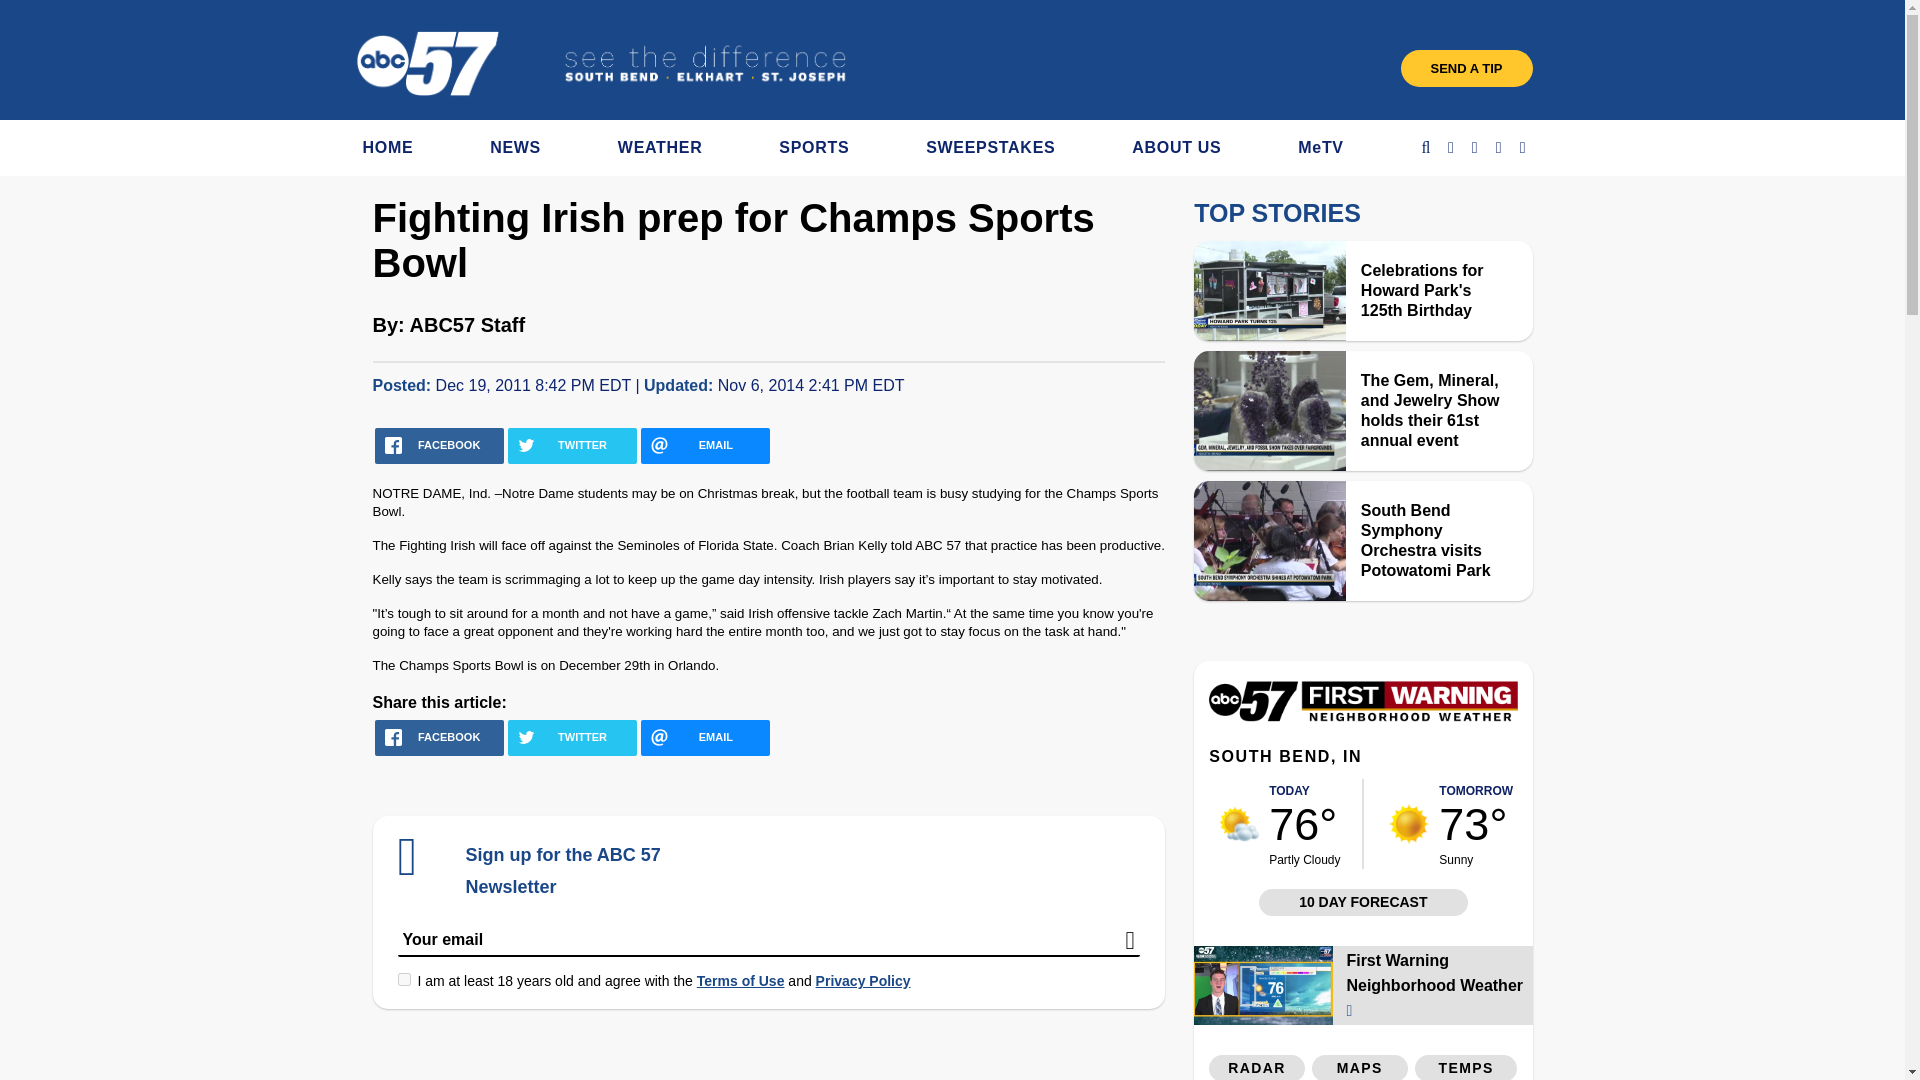 The image size is (1920, 1080). What do you see at coordinates (404, 980) in the screenshot?
I see `on` at bounding box center [404, 980].